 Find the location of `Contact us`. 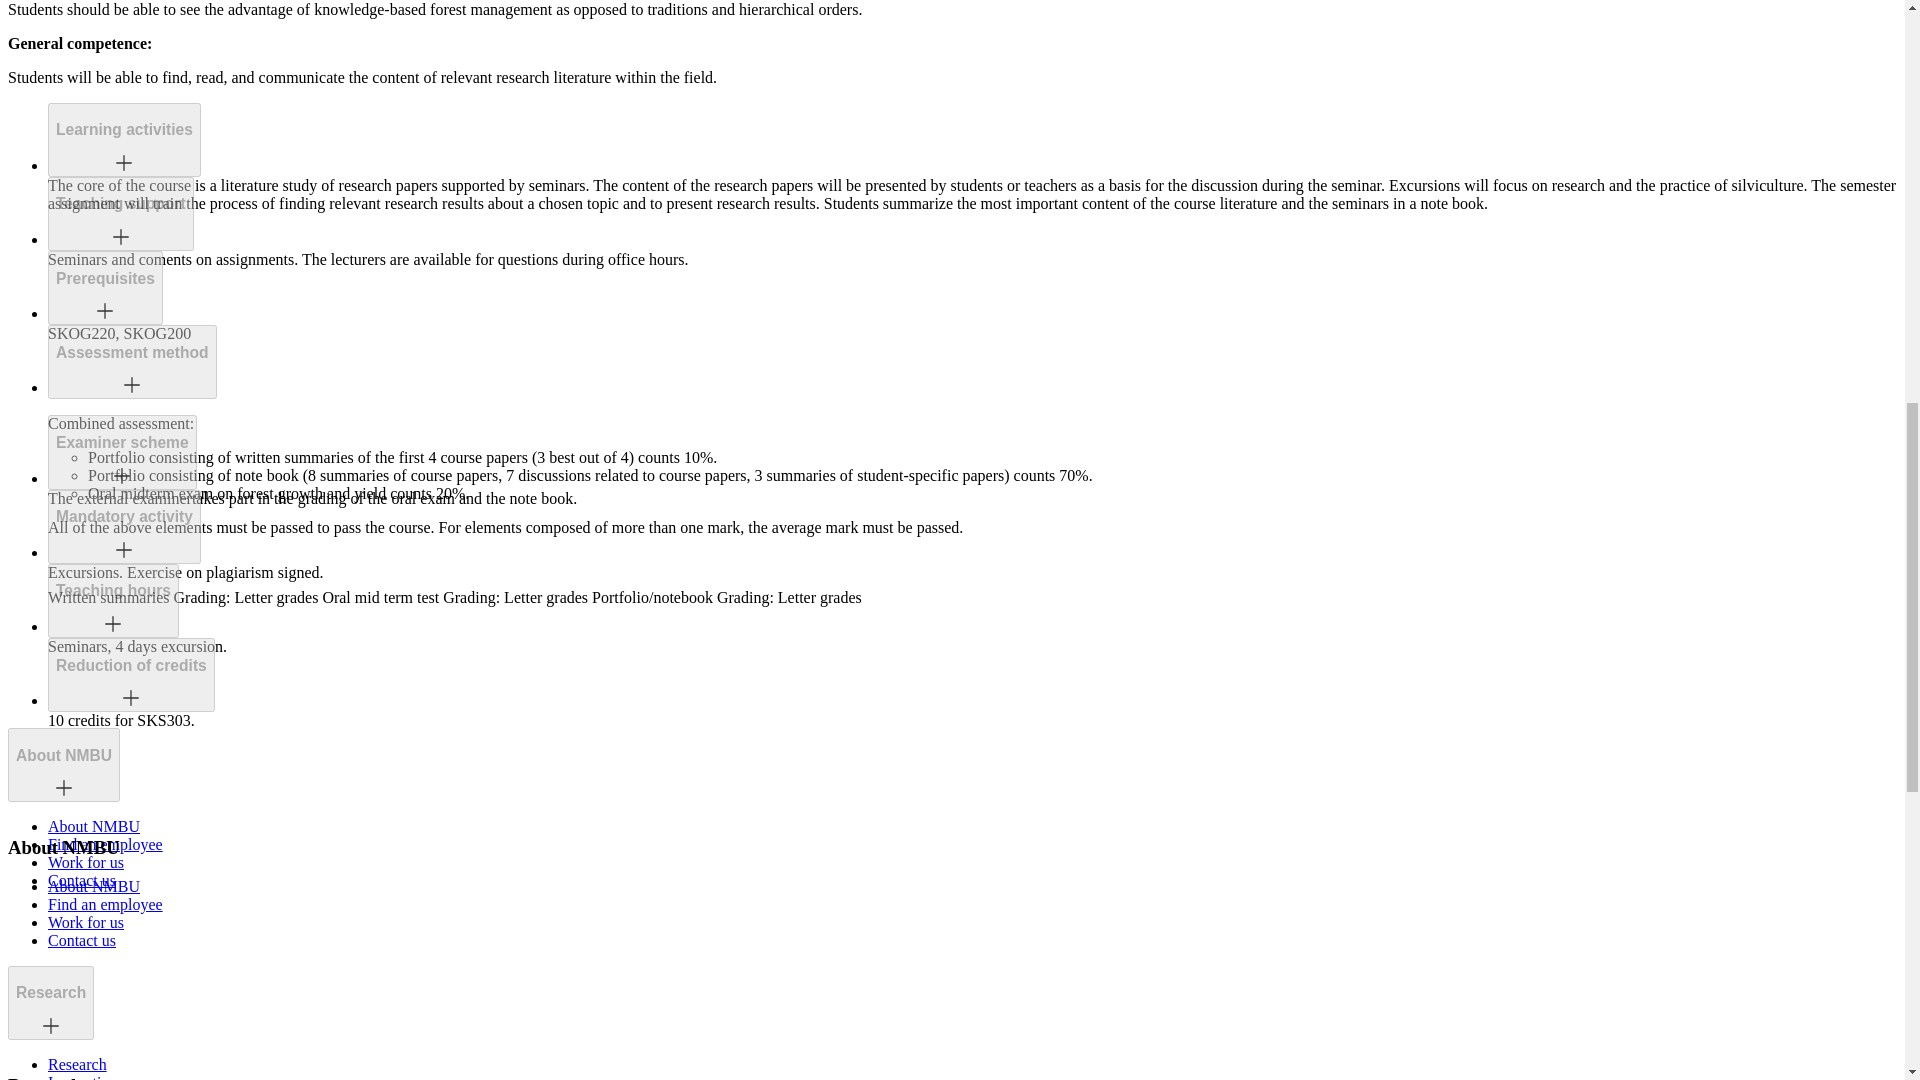

Contact us is located at coordinates (82, 880).